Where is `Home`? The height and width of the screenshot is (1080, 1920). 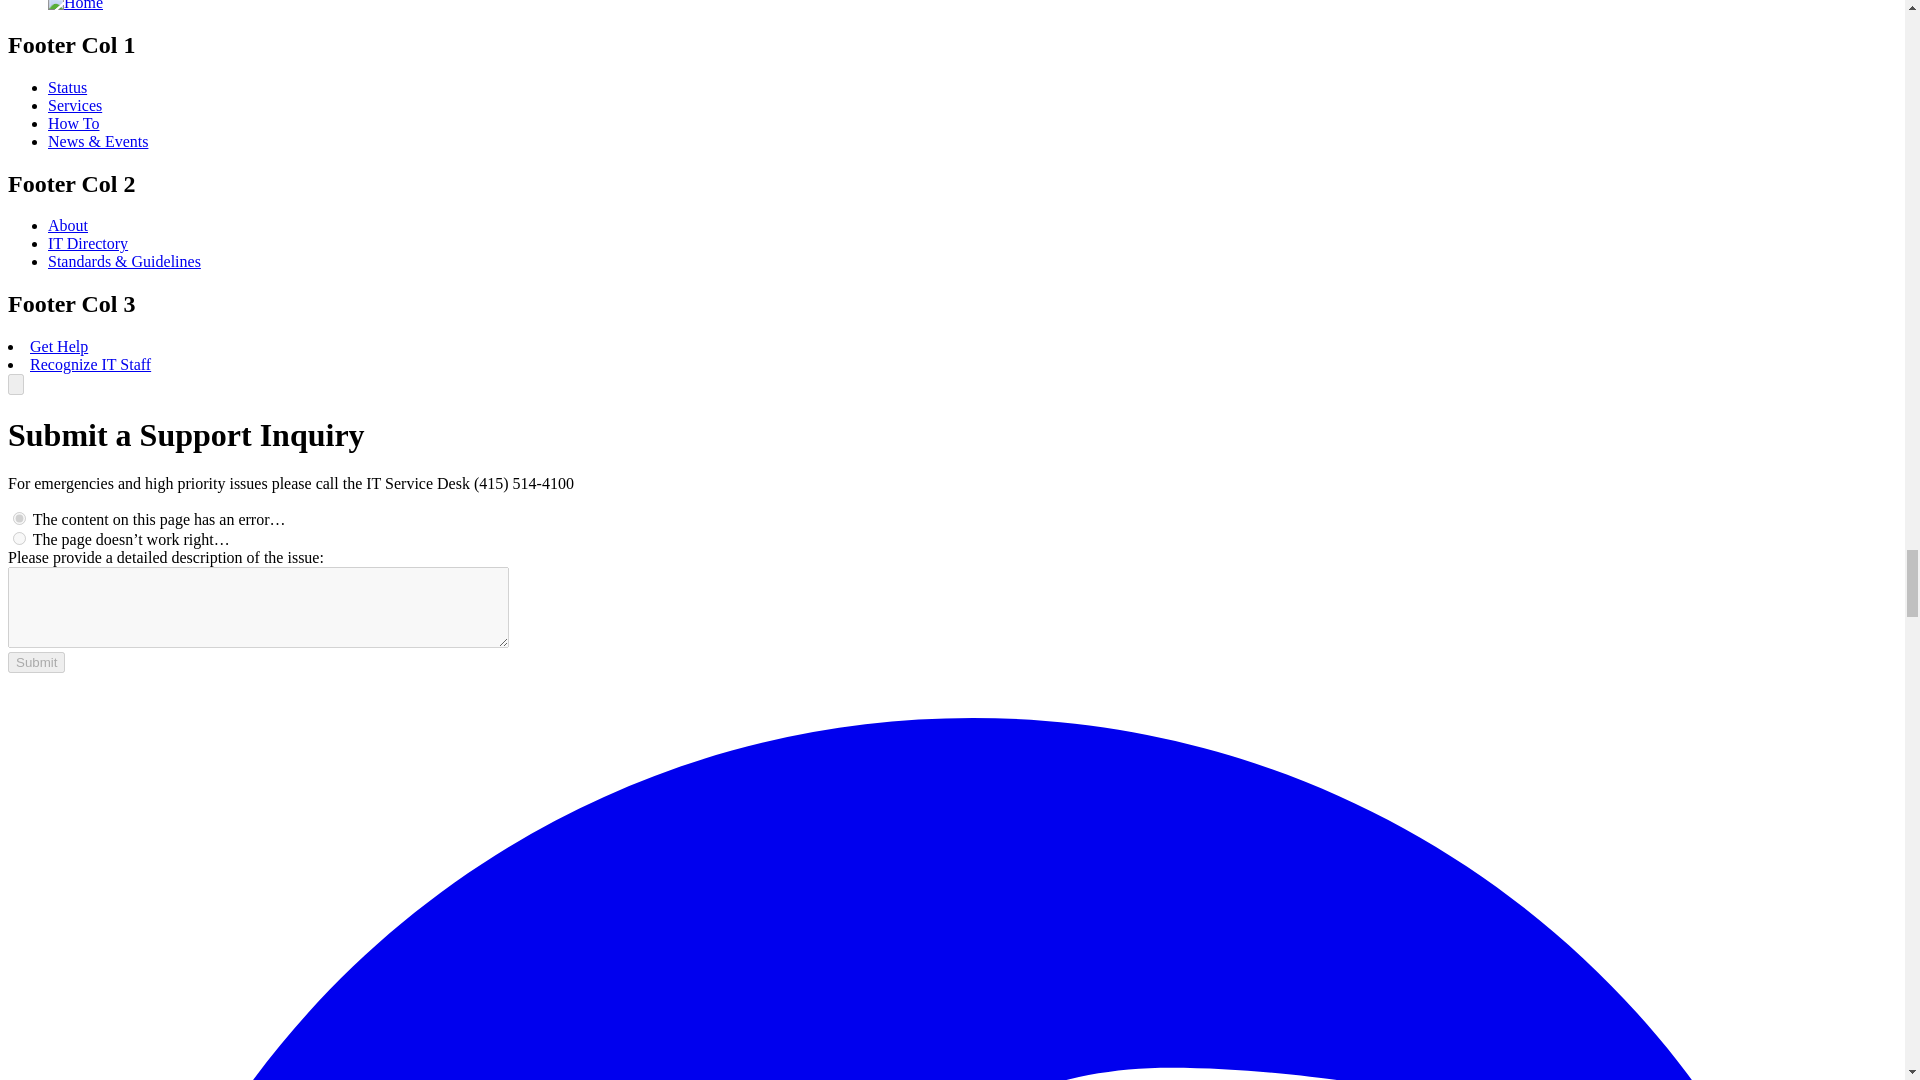 Home is located at coordinates (76, 5).